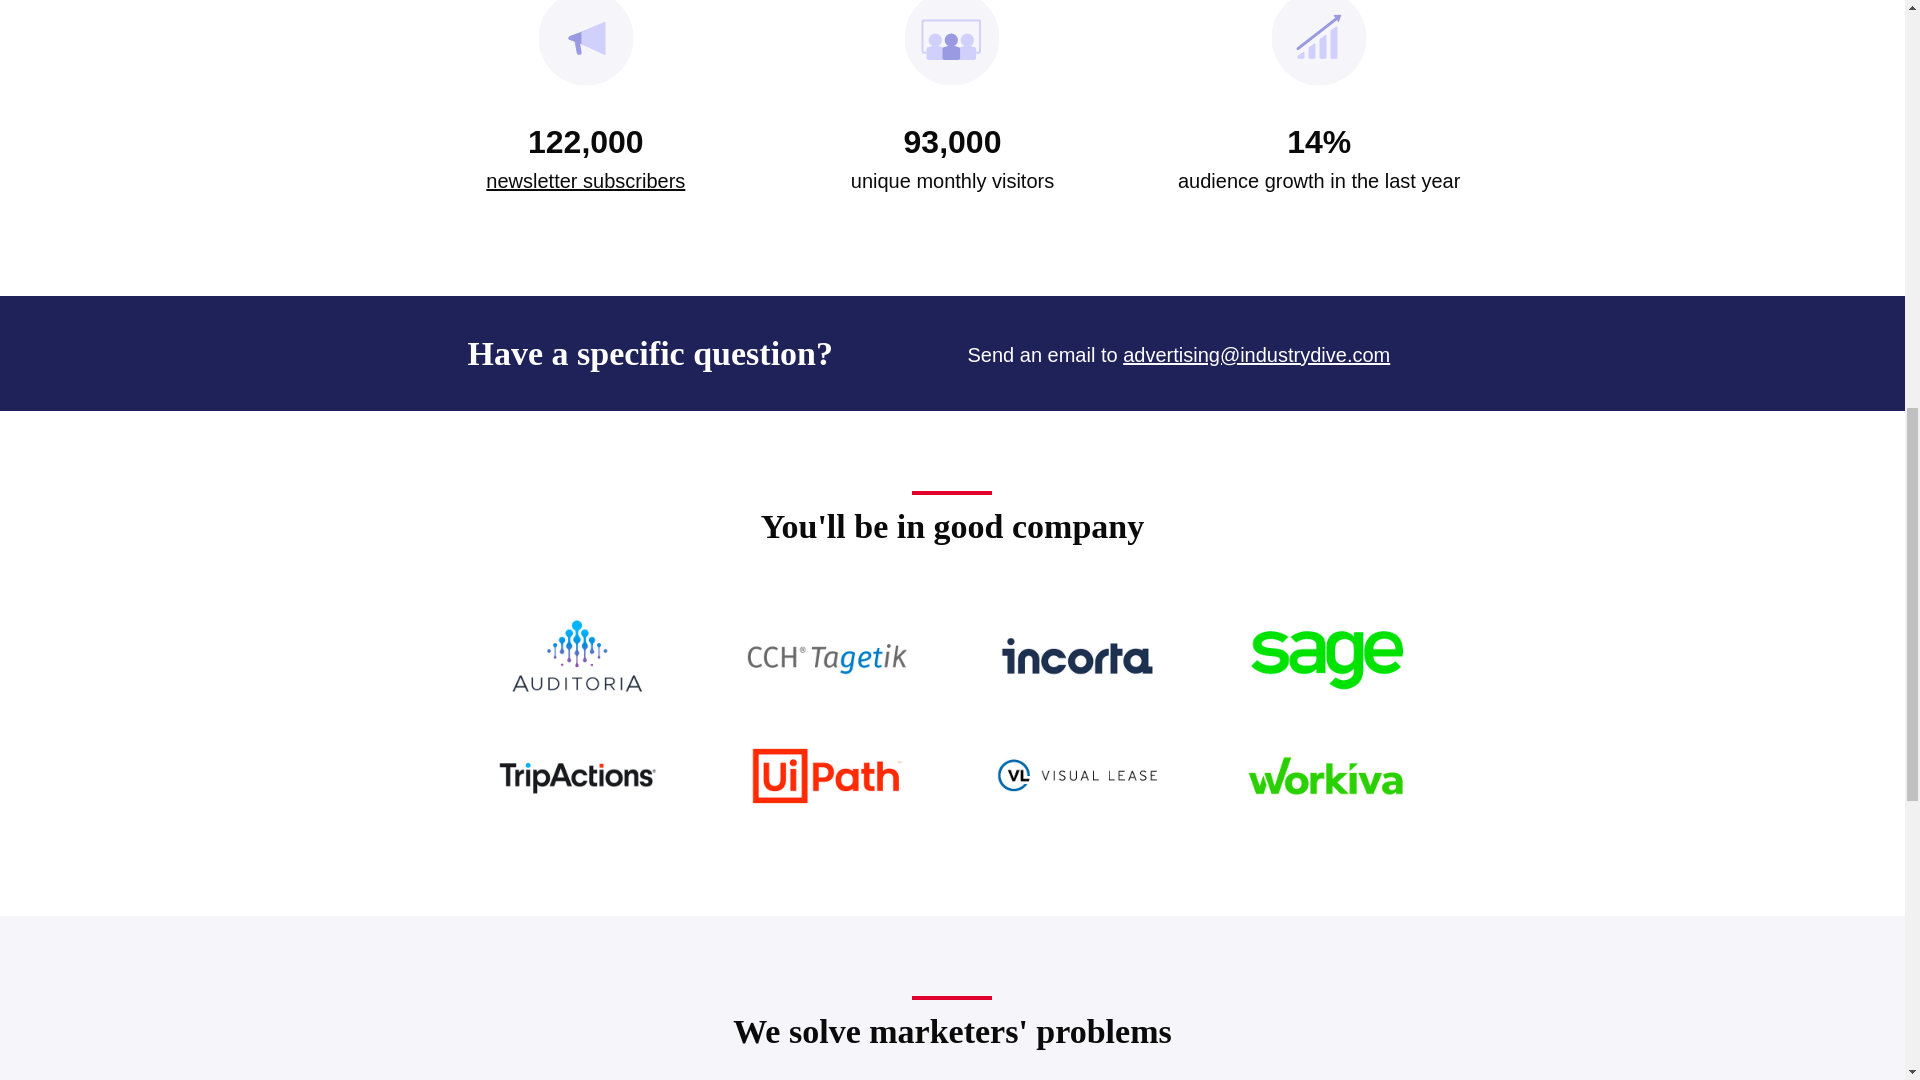 The image size is (1920, 1080). What do you see at coordinates (1076, 656) in the screenshot?
I see `Incorta` at bounding box center [1076, 656].